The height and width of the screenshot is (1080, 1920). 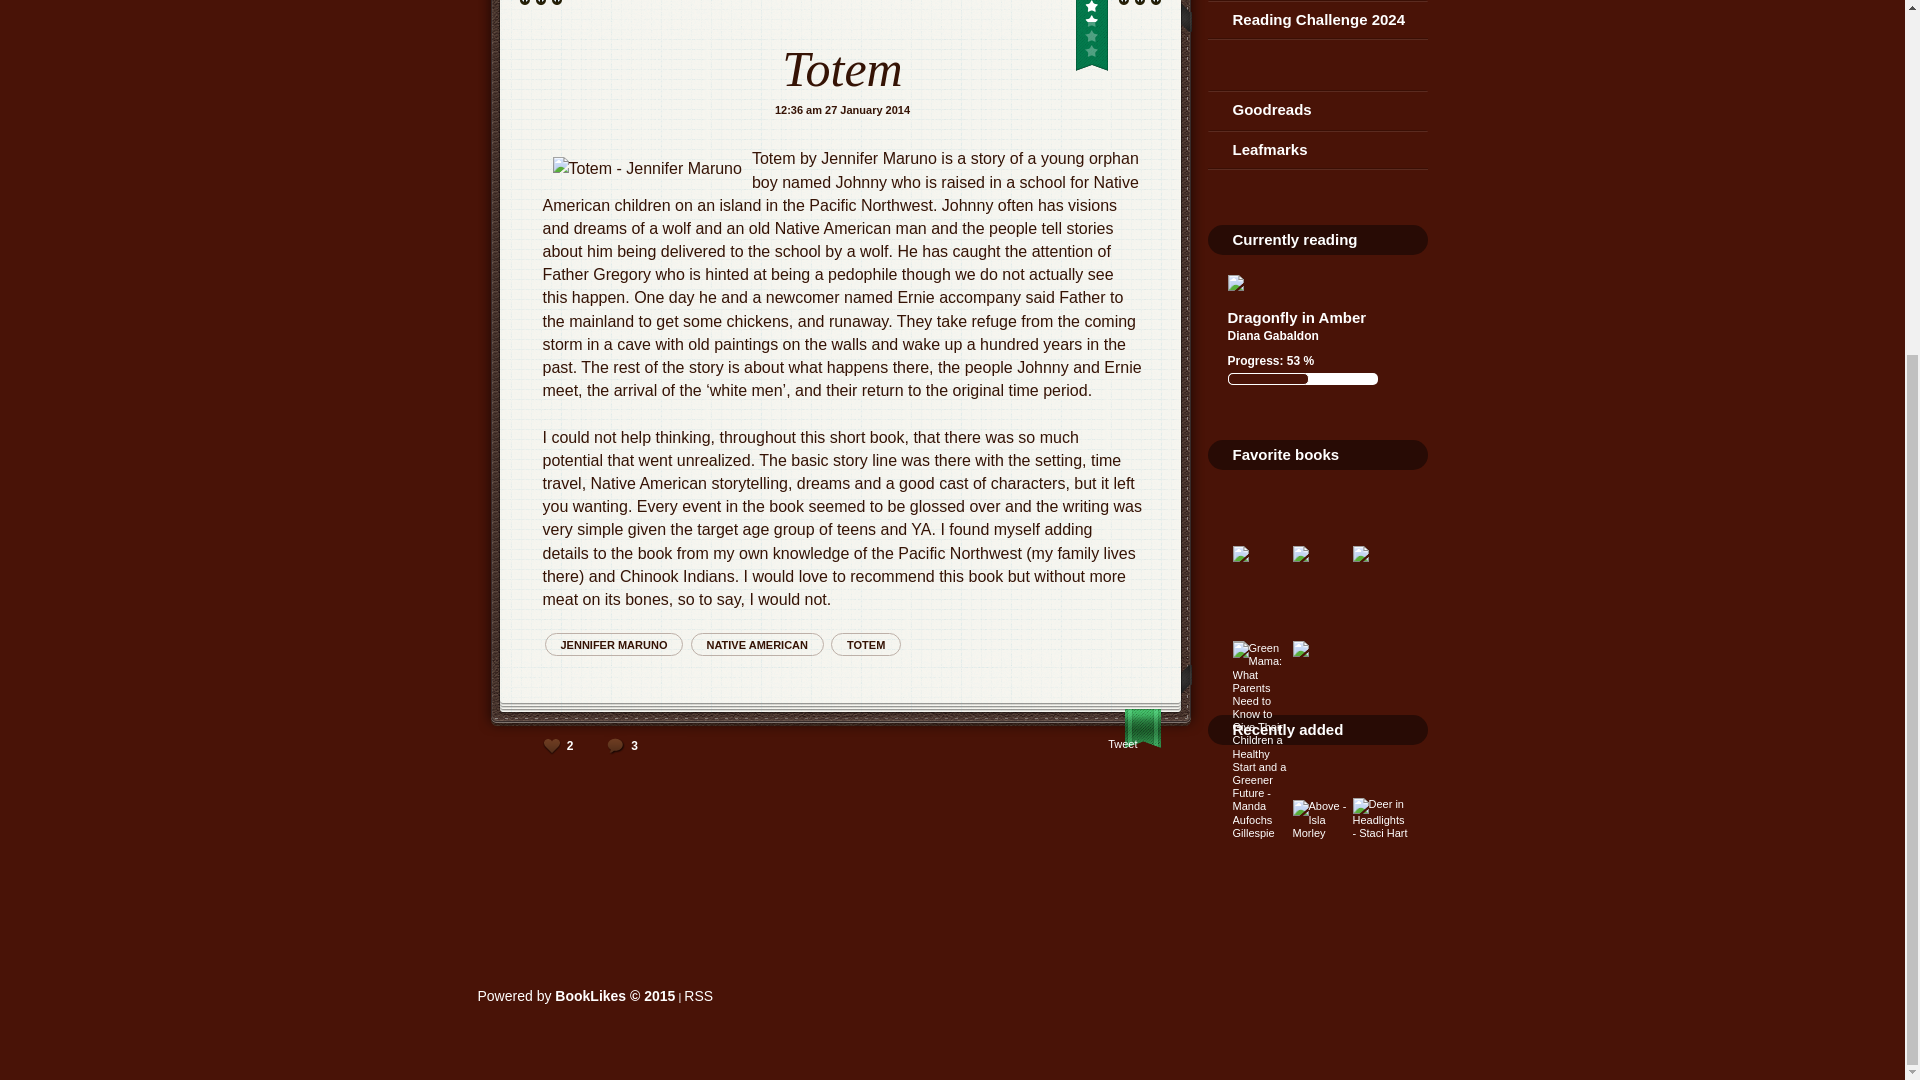 What do you see at coordinates (866, 644) in the screenshot?
I see `TOTEM` at bounding box center [866, 644].